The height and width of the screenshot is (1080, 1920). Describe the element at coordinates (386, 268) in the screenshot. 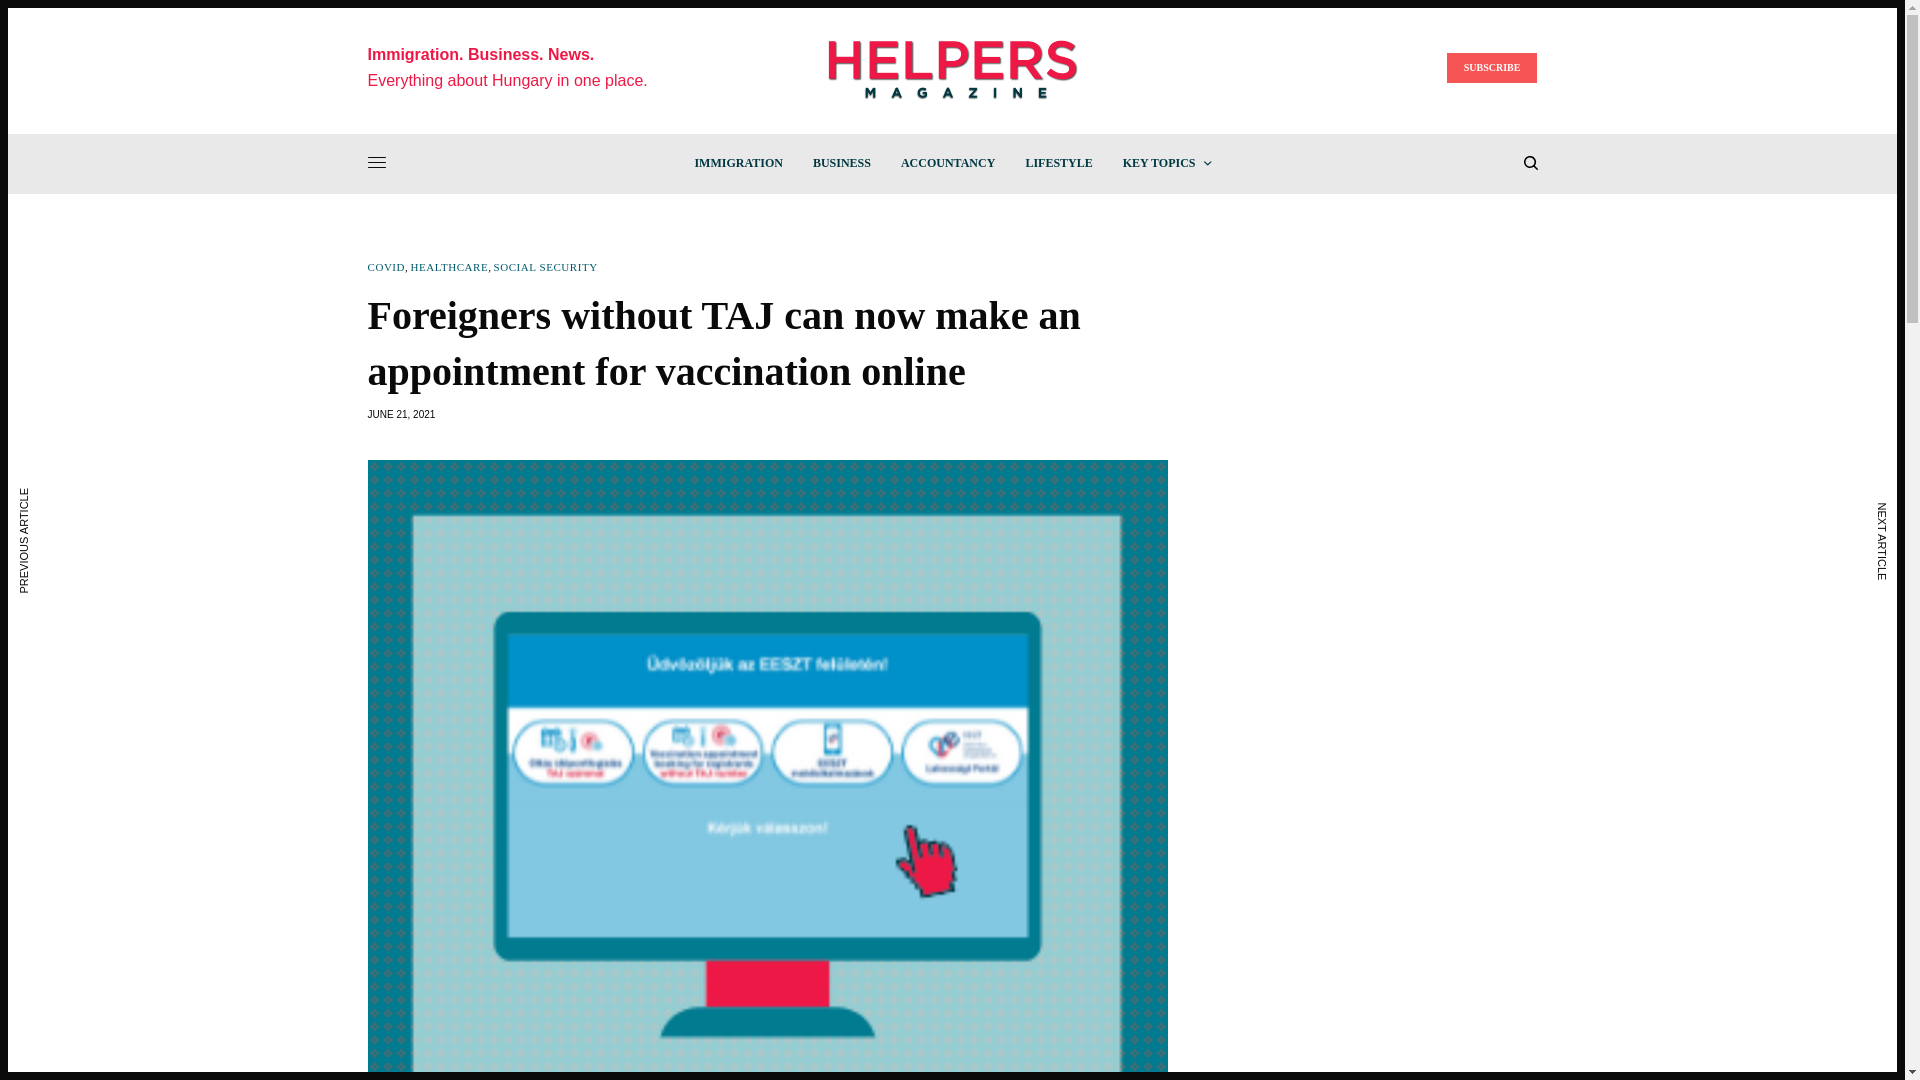

I see `COVID` at that location.